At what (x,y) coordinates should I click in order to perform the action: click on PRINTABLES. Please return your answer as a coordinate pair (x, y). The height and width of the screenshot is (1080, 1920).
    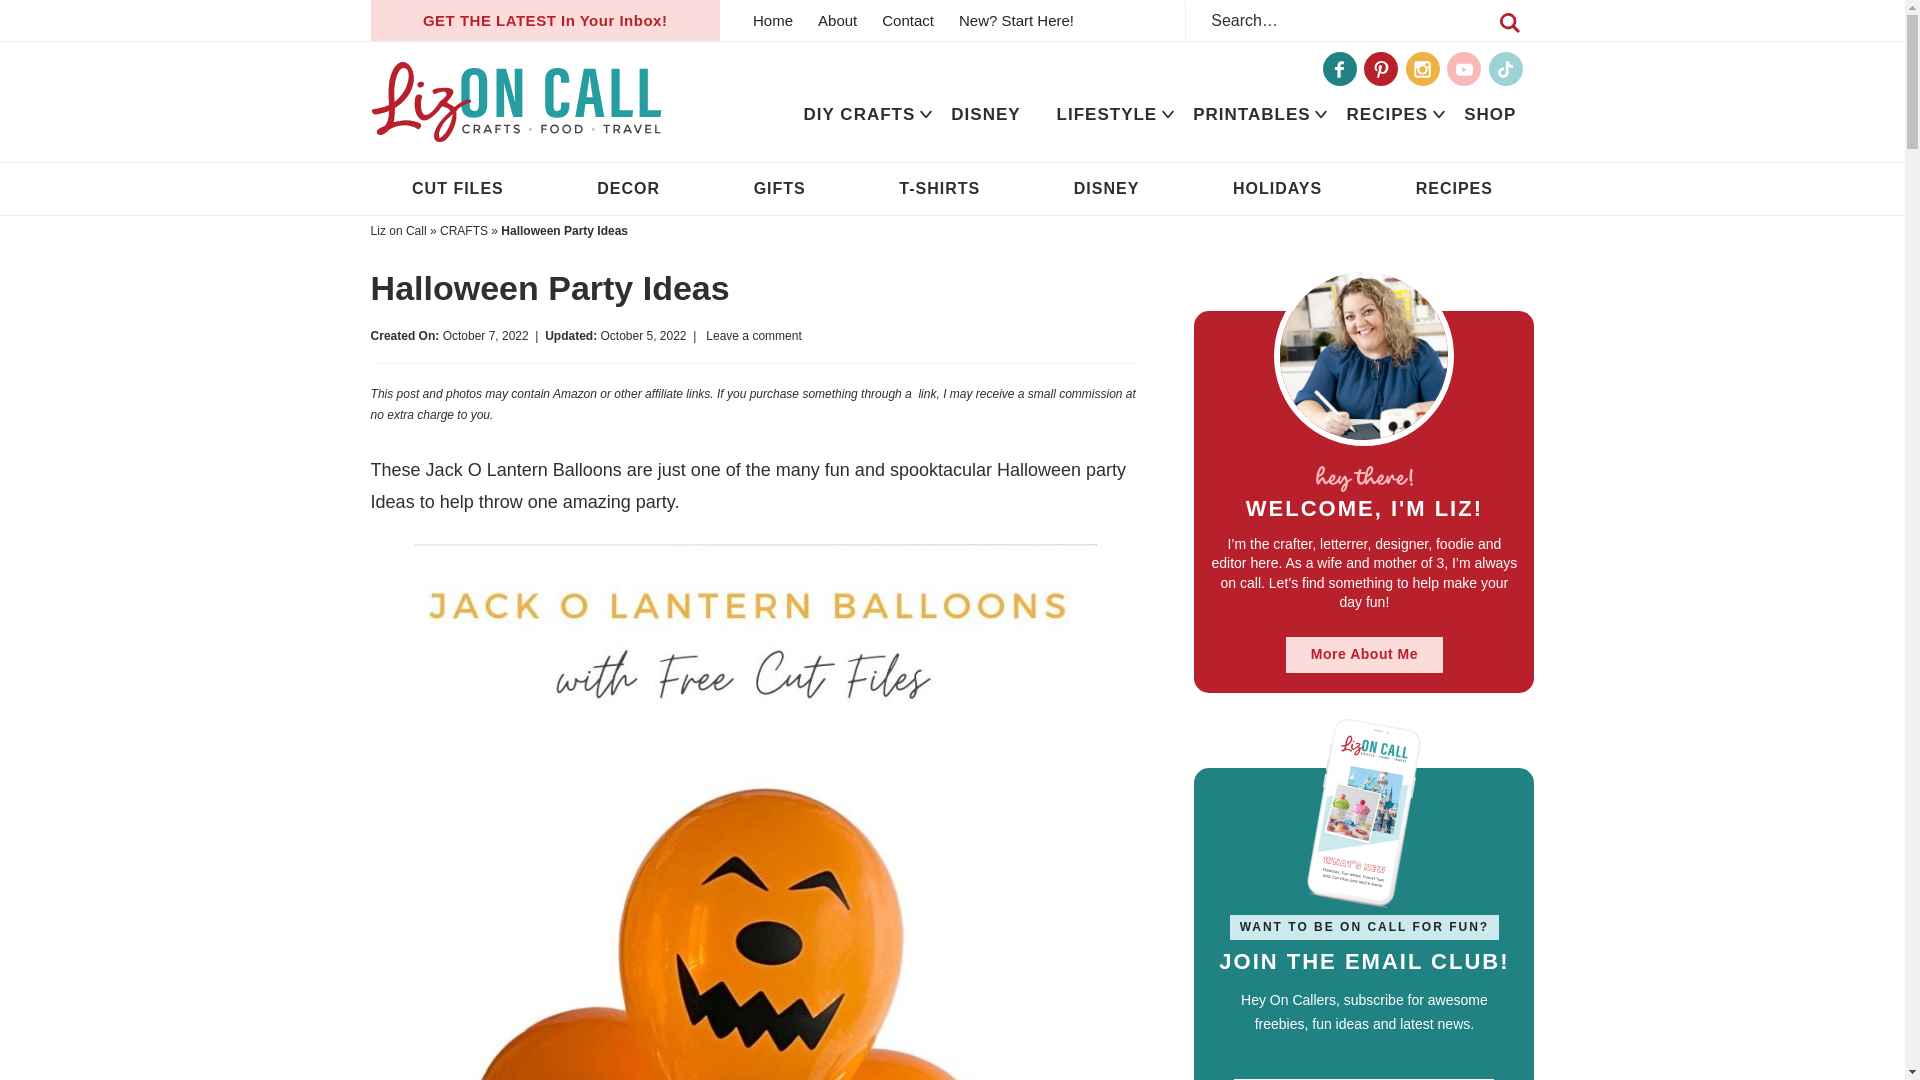
    Looking at the image, I should click on (1252, 114).